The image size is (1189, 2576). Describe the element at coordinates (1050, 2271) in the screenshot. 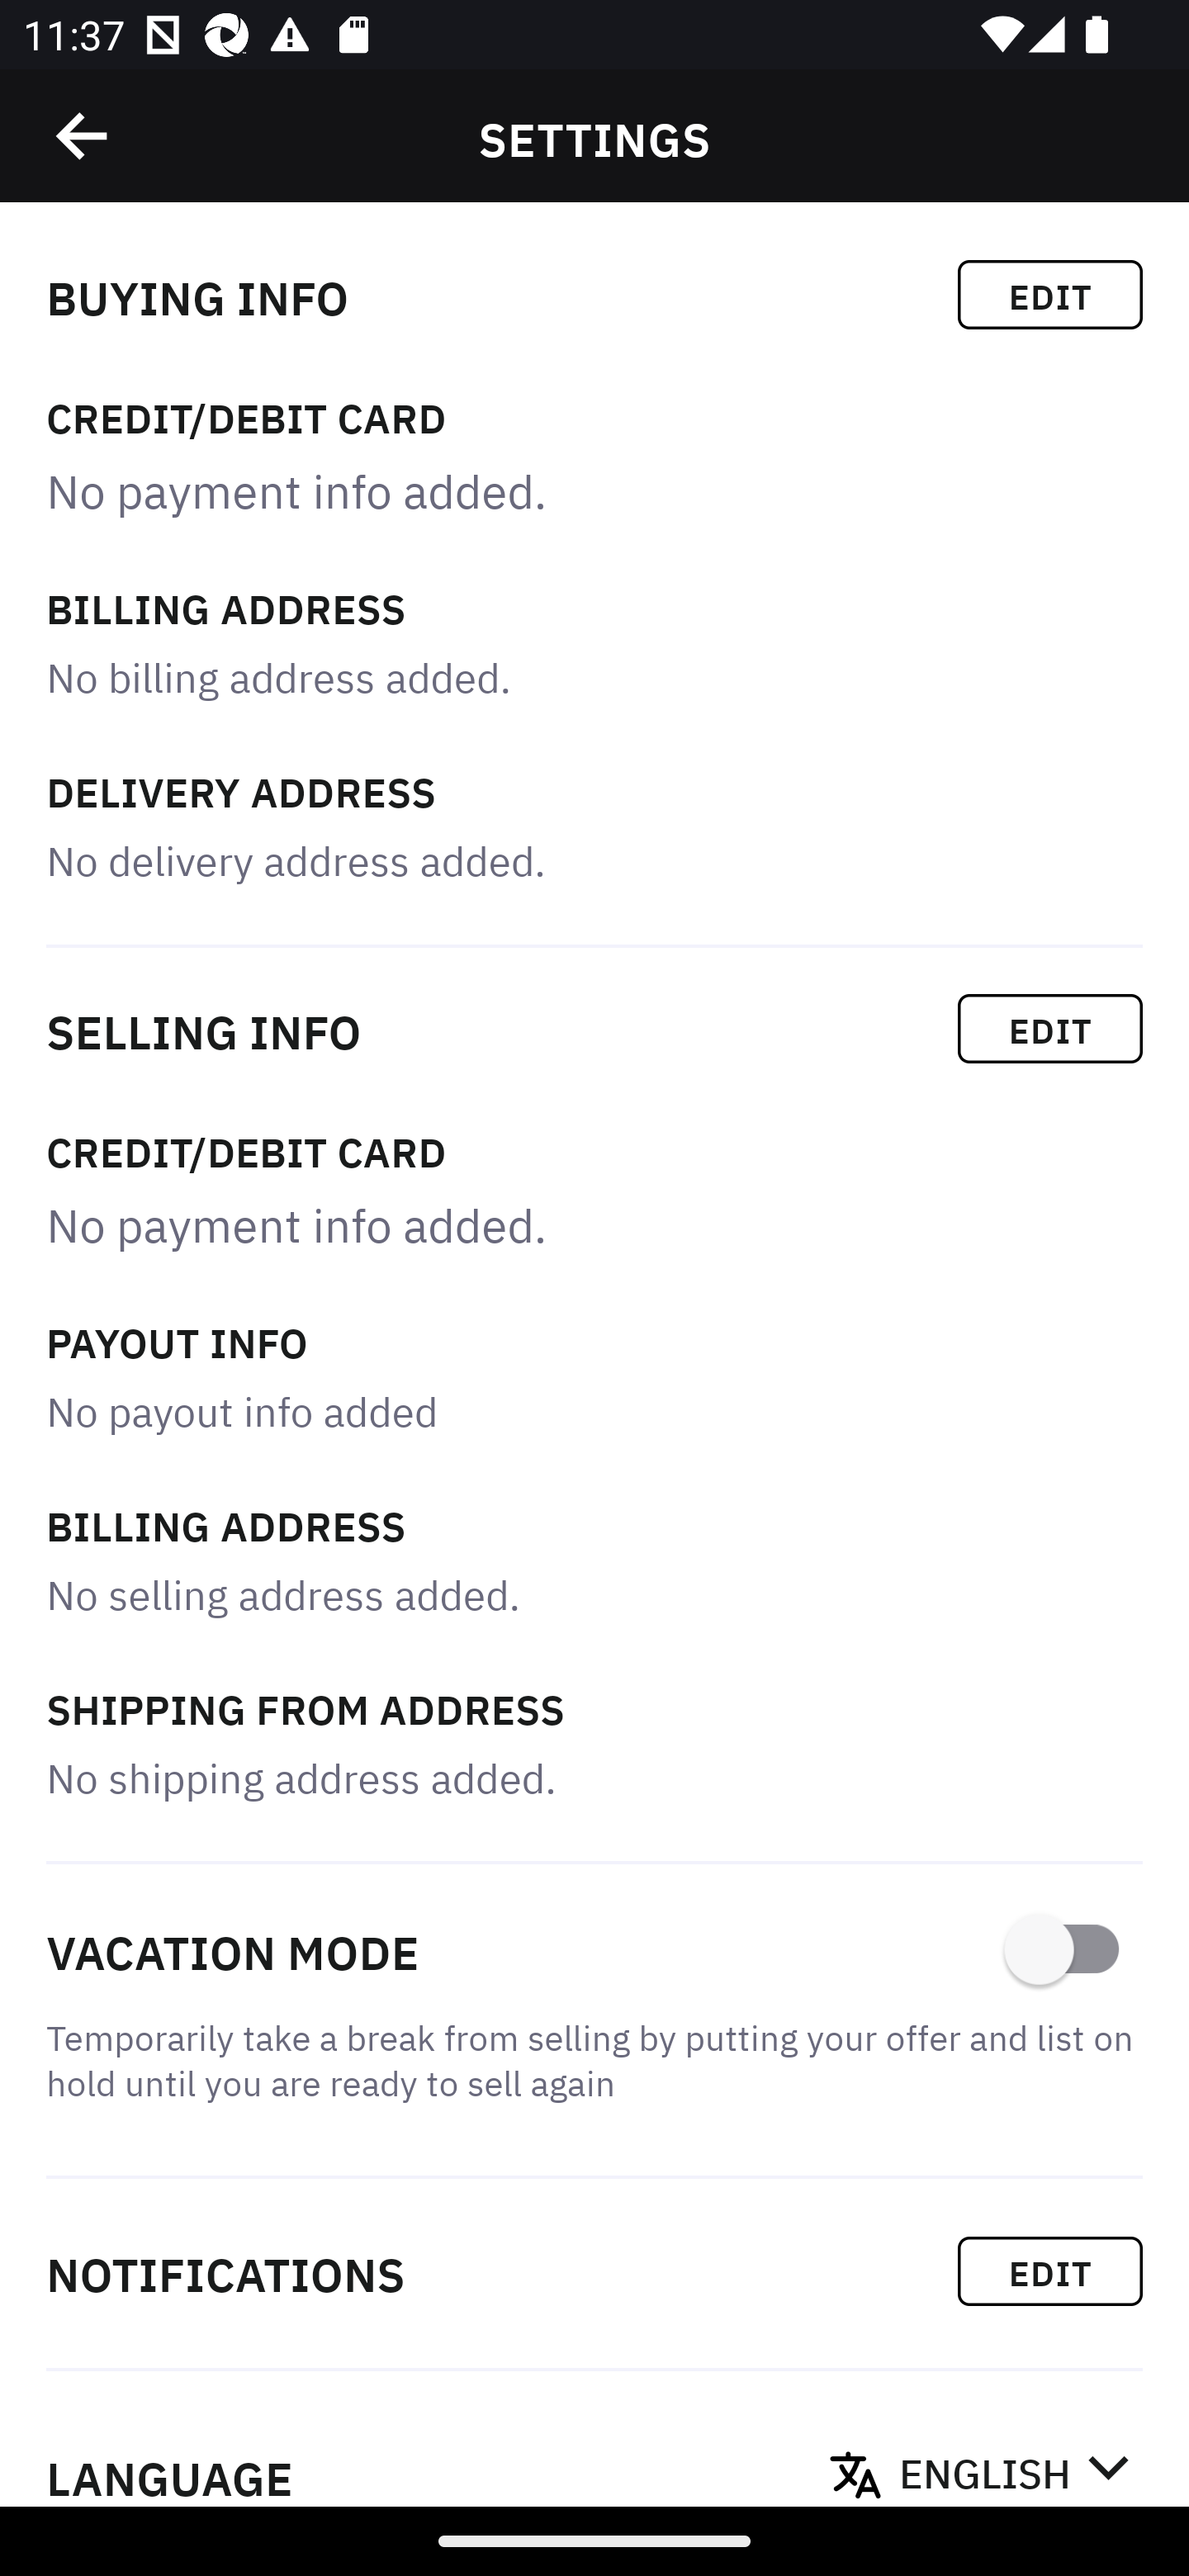

I see `EDIT` at that location.